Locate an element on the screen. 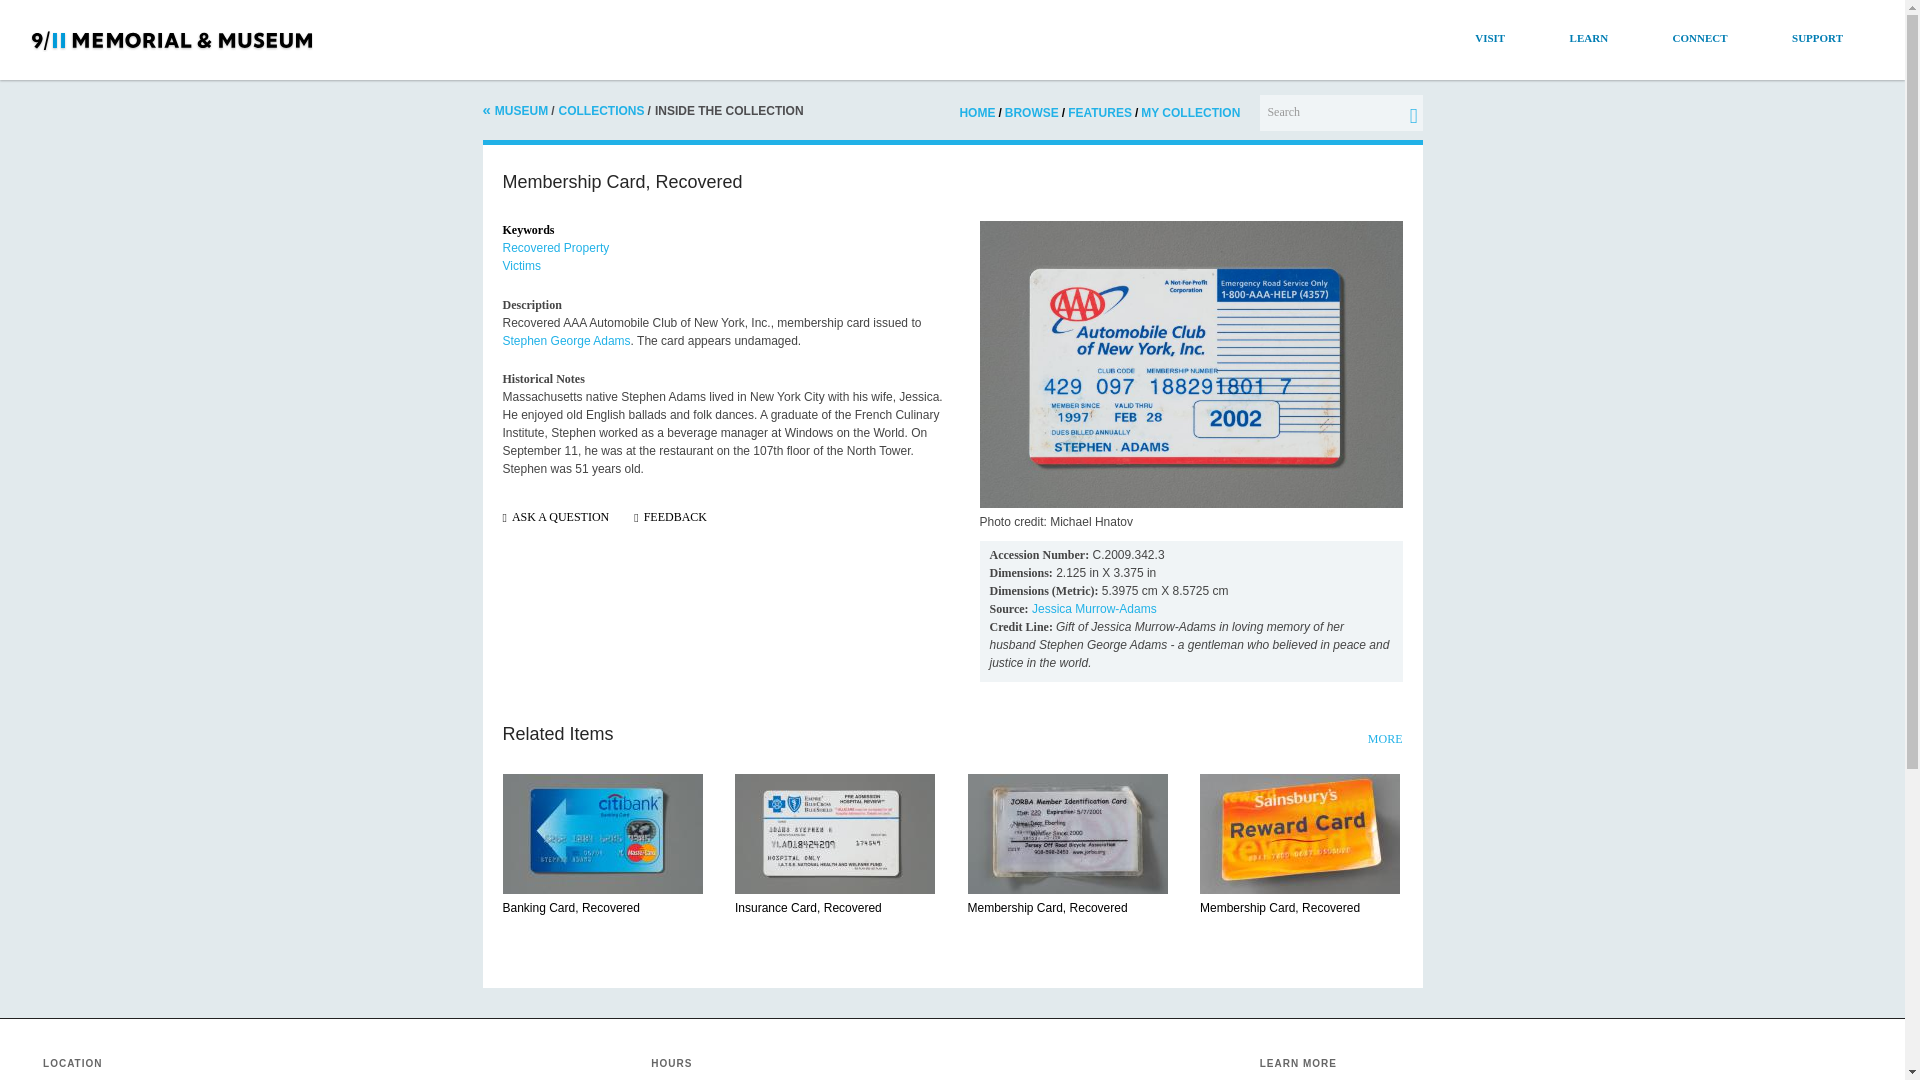  Victims is located at coordinates (520, 266).